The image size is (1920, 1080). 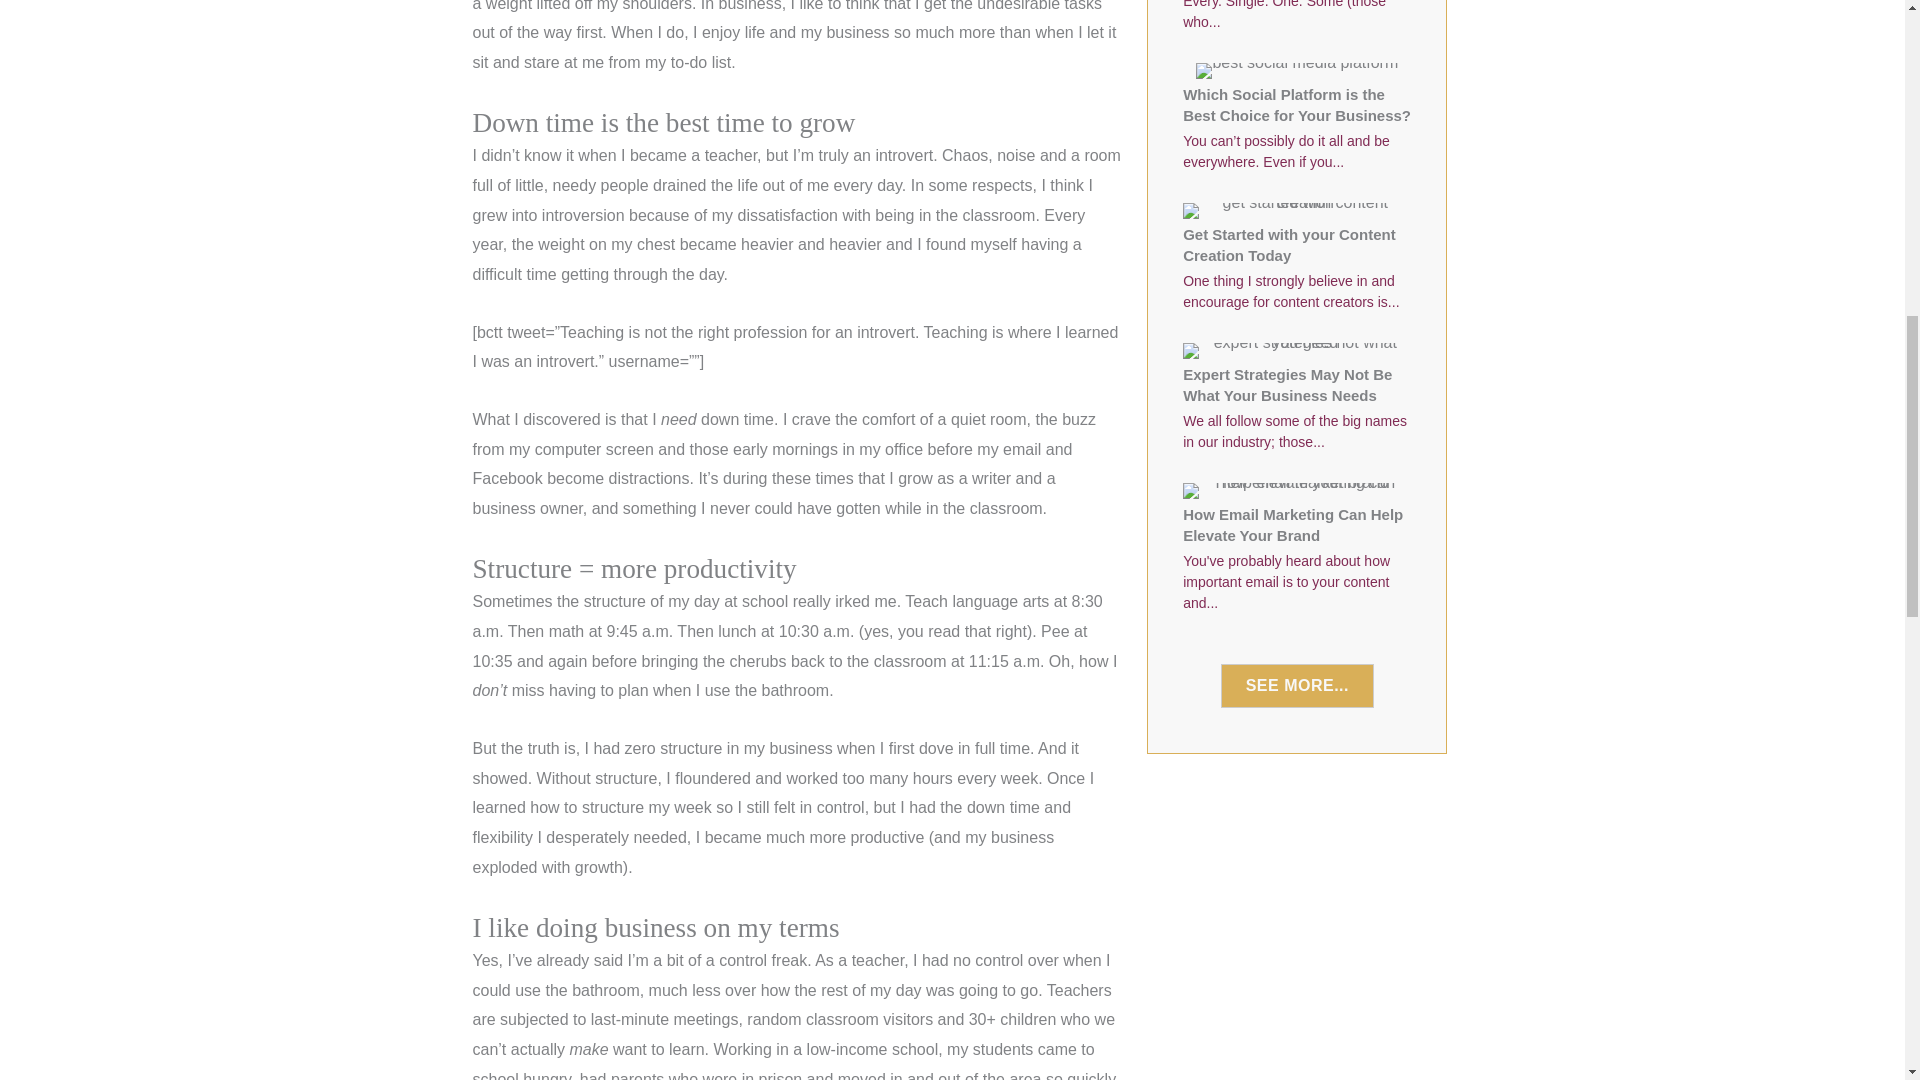 What do you see at coordinates (1296, 120) in the screenshot?
I see `Which Social Platform is the Best Choice for Your Business?` at bounding box center [1296, 120].